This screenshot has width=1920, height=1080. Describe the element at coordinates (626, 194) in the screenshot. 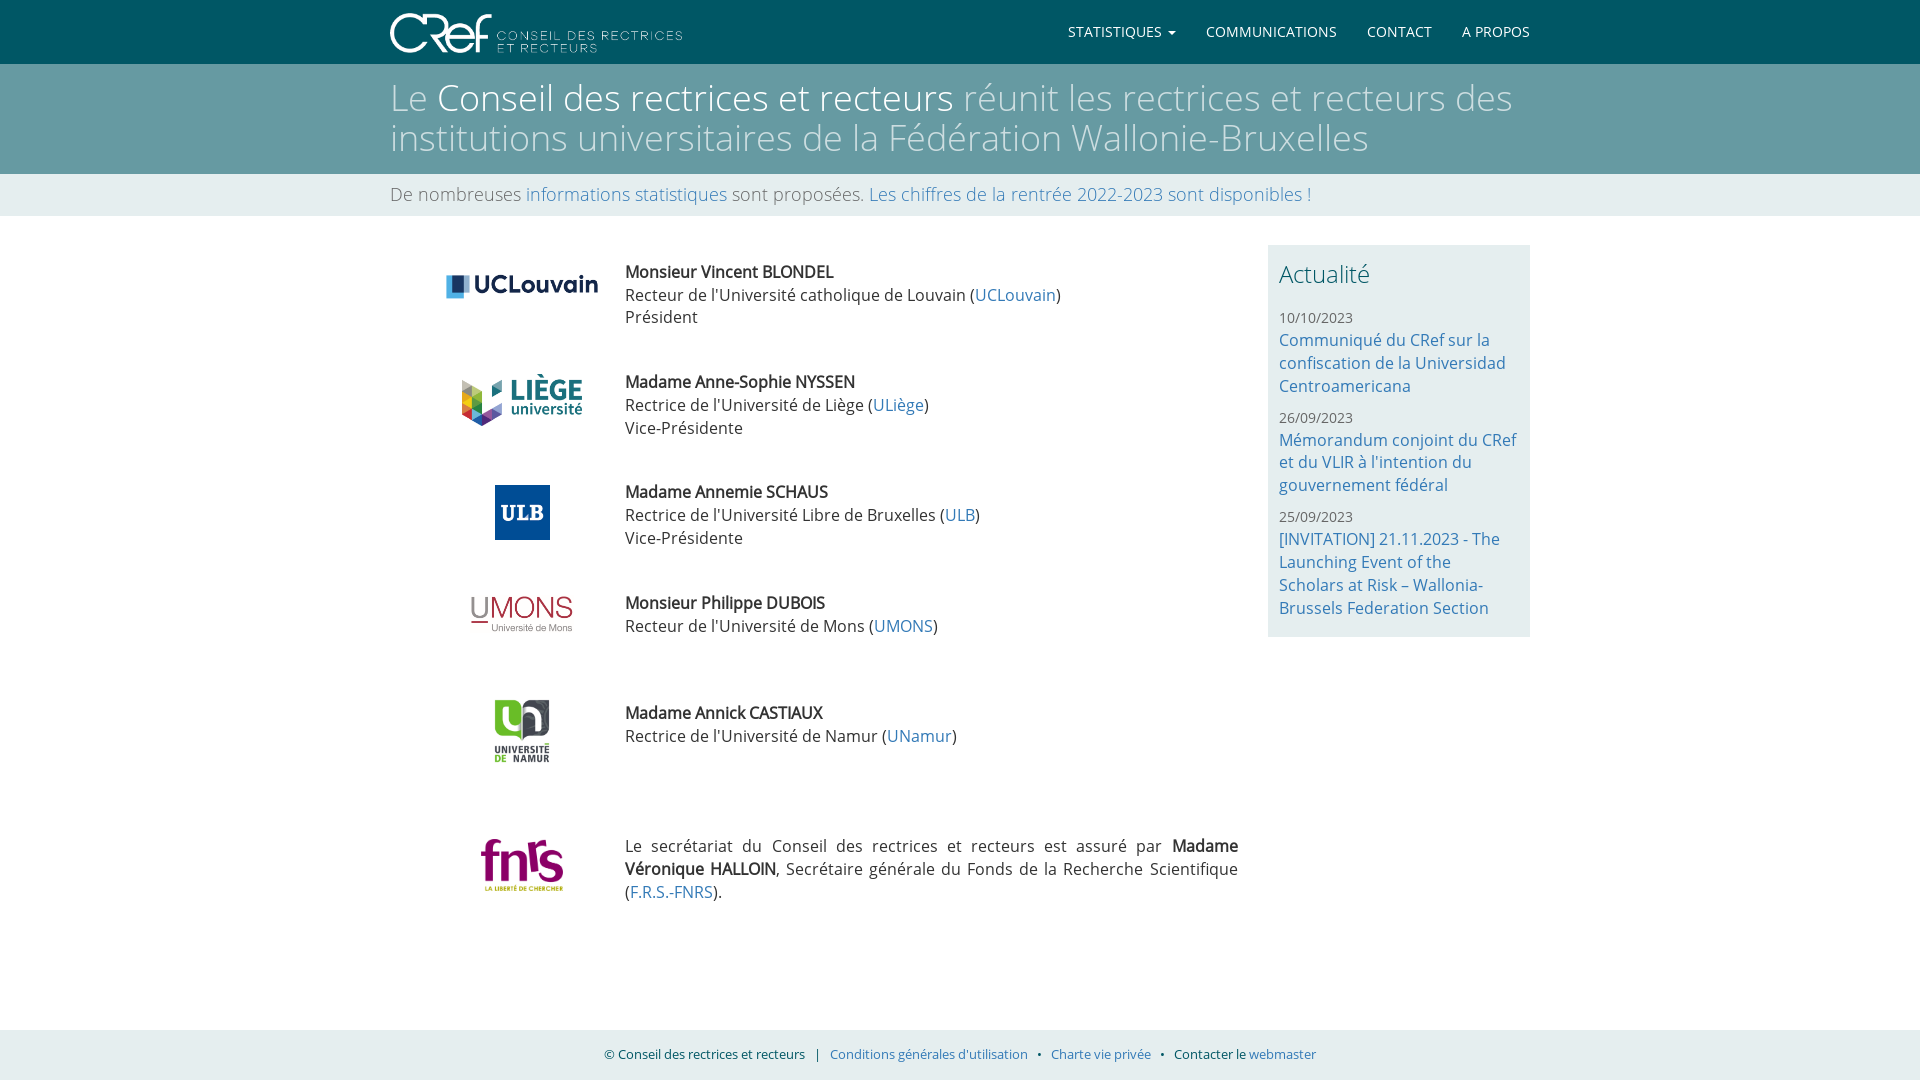

I see `informations statistiques` at that location.